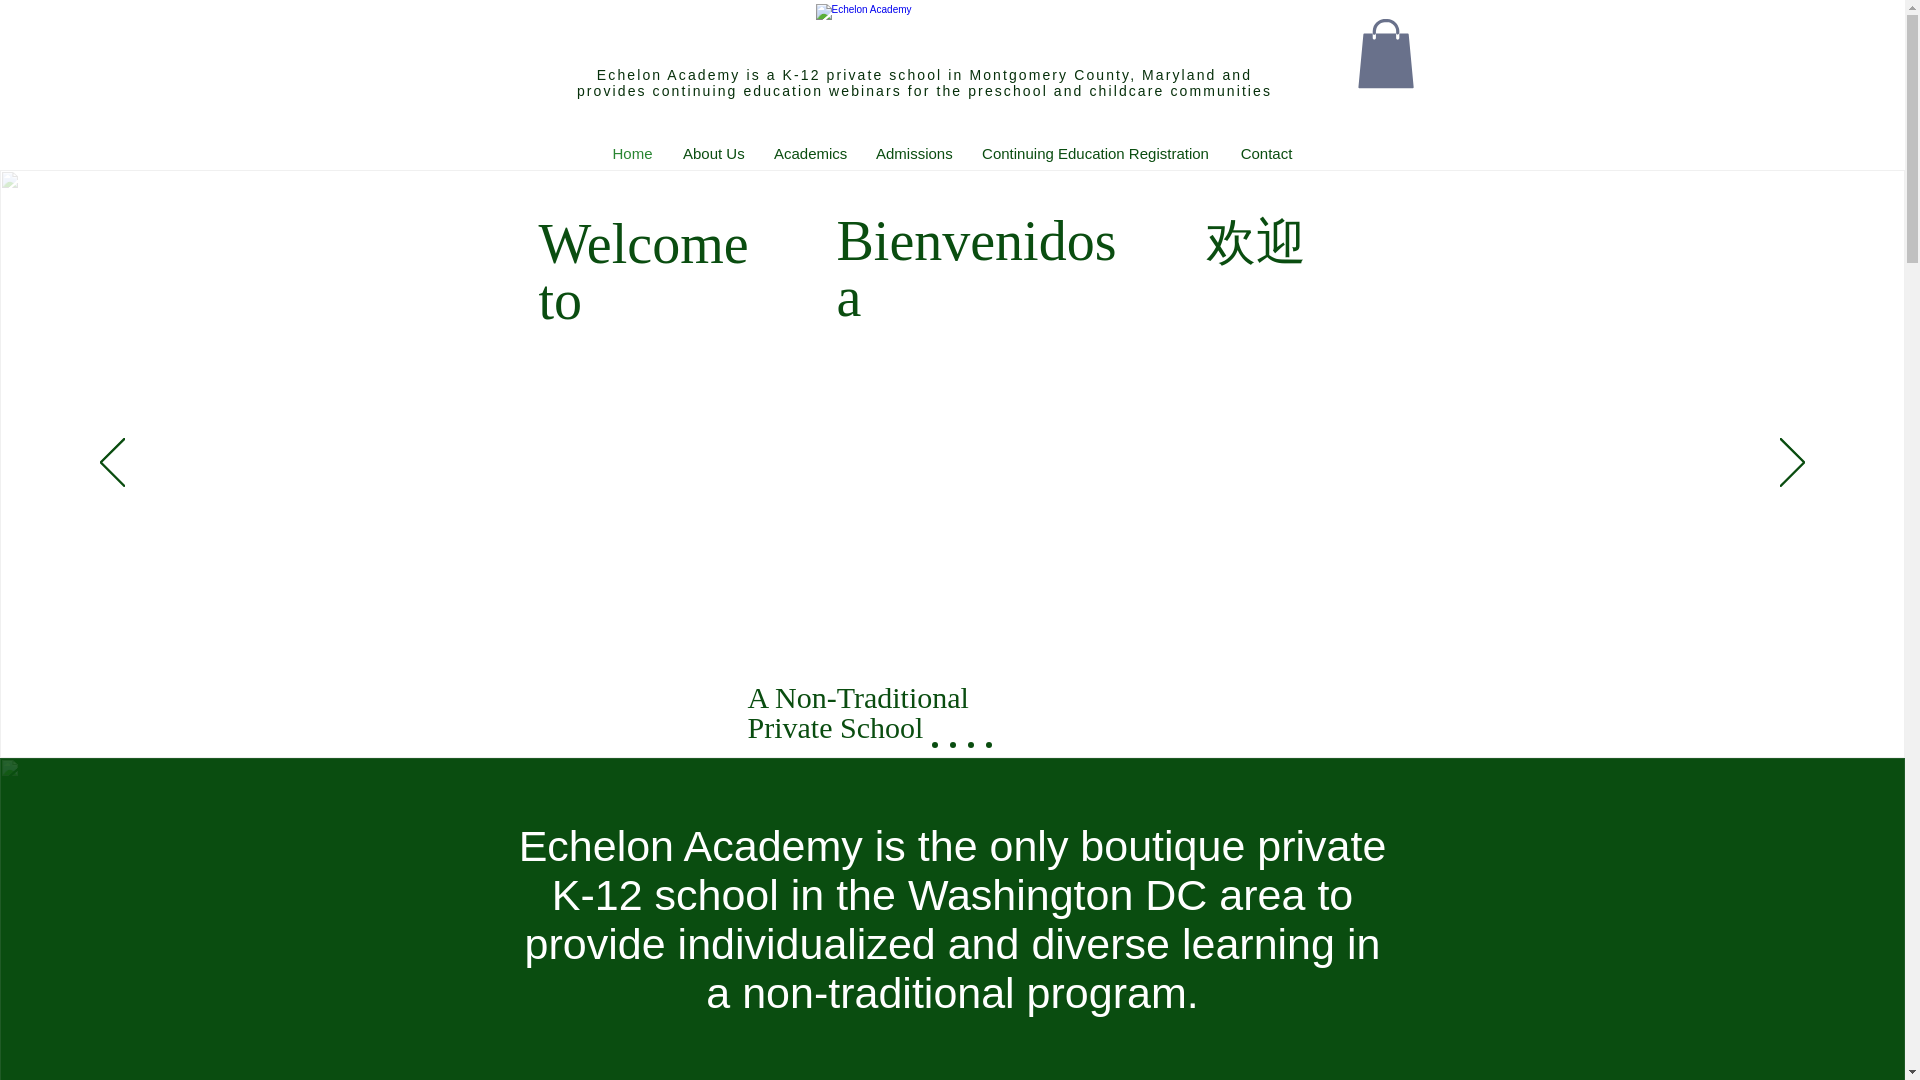 This screenshot has width=1920, height=1080. What do you see at coordinates (632, 153) in the screenshot?
I see `Home` at bounding box center [632, 153].